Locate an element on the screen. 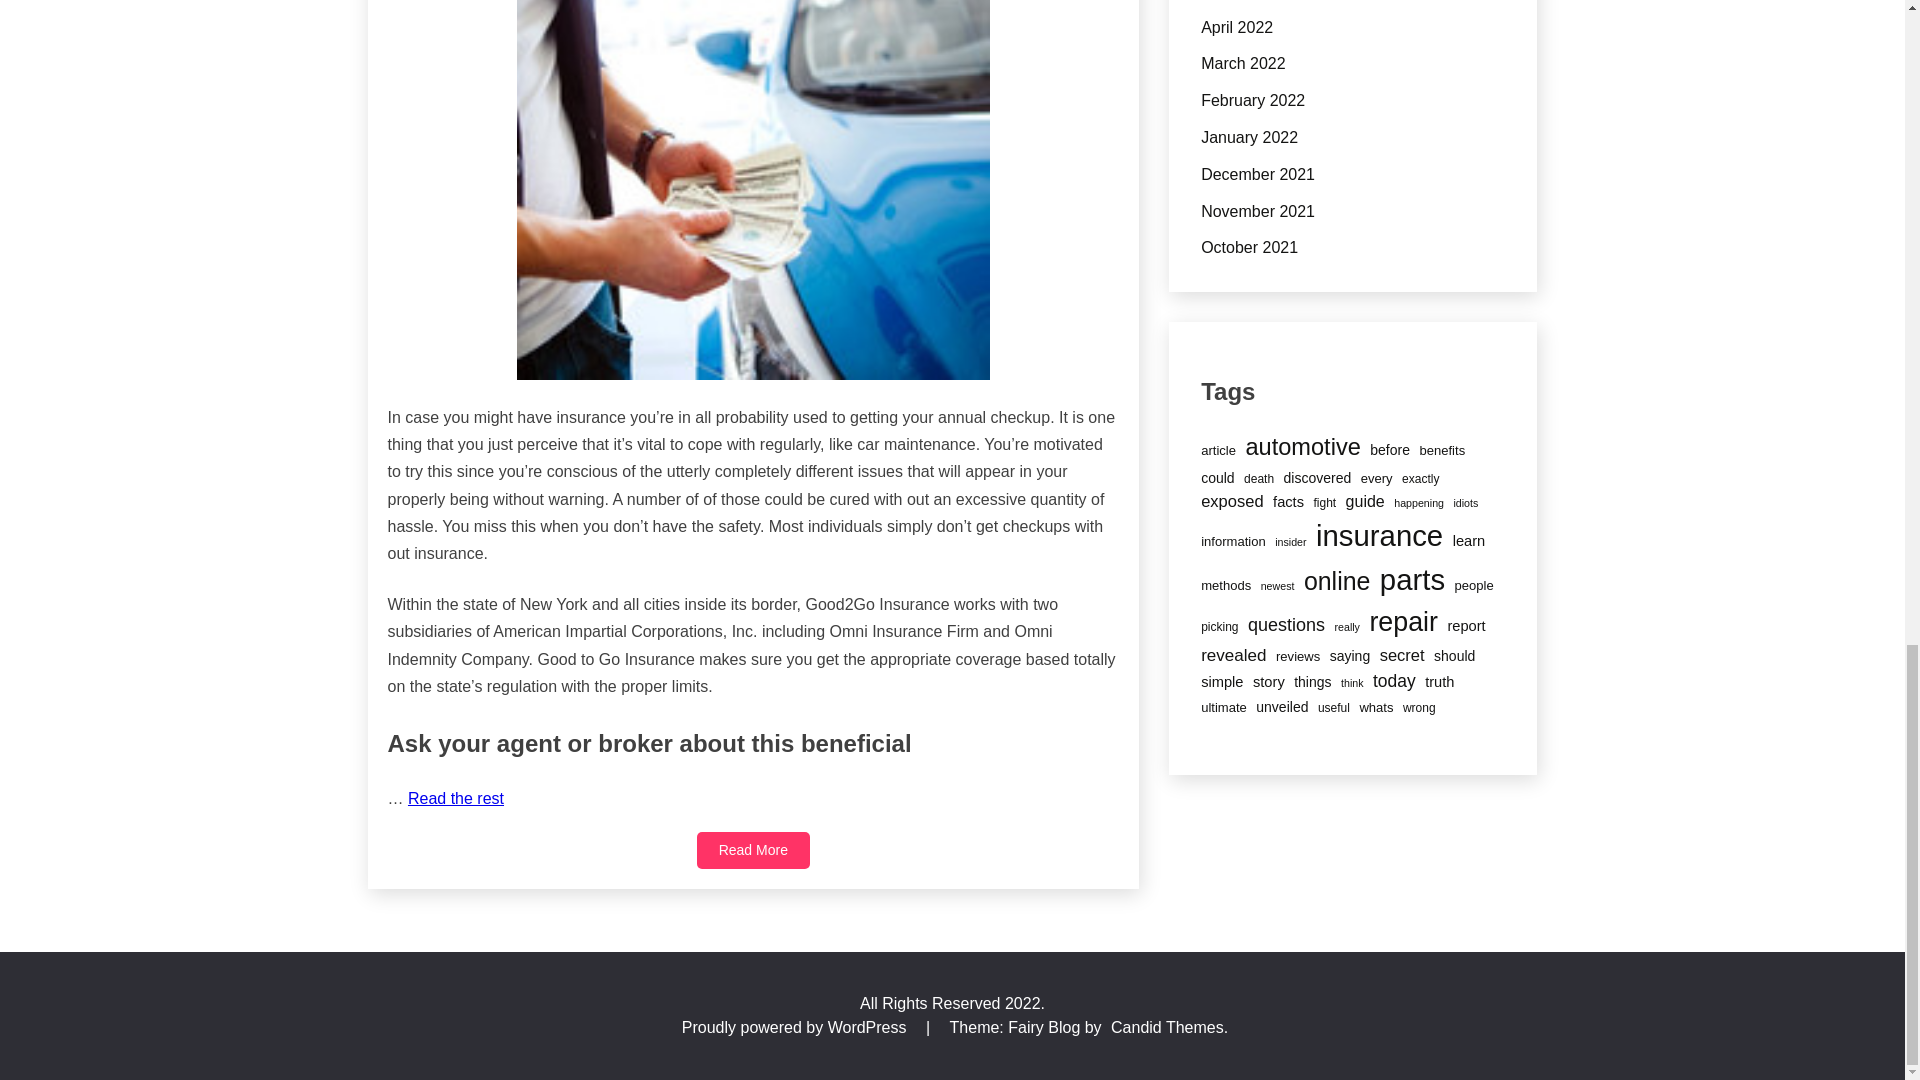 The width and height of the screenshot is (1920, 1080). Read More is located at coordinates (753, 850).